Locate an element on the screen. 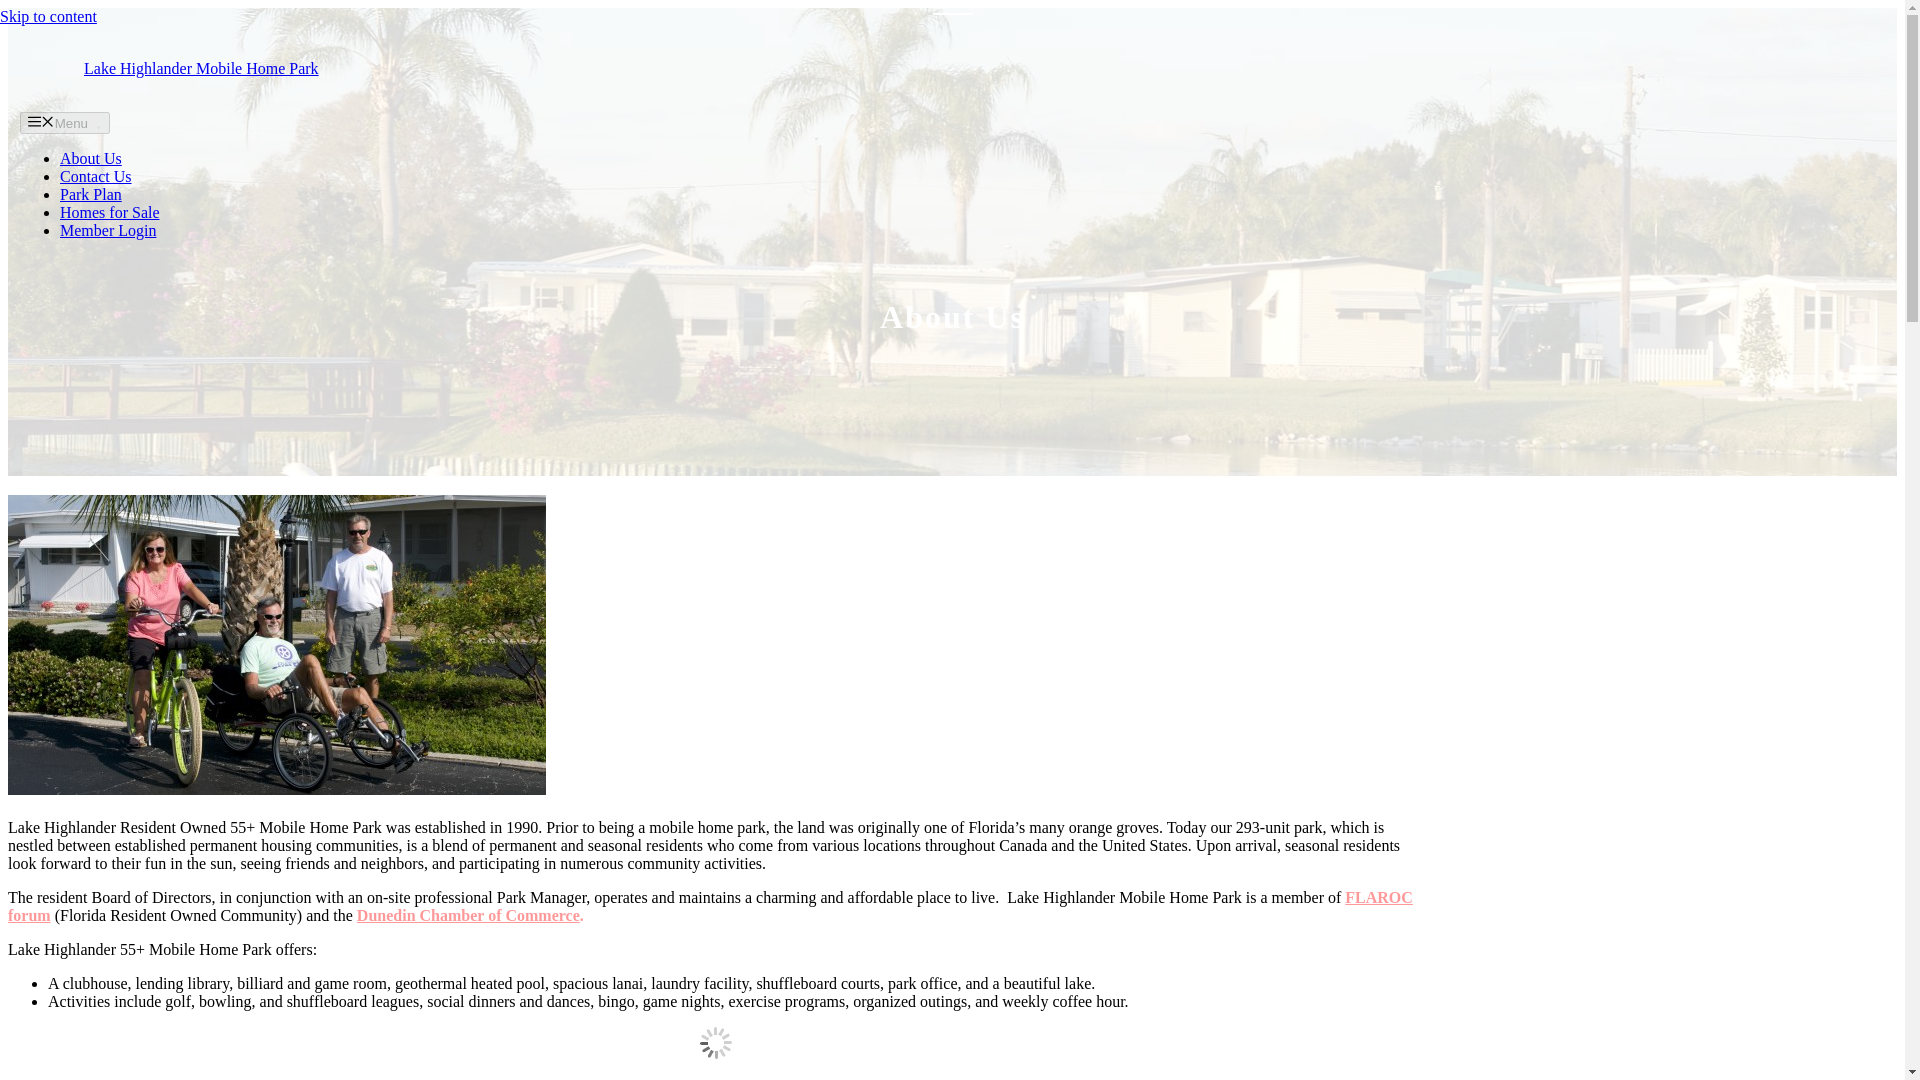  Park Plan is located at coordinates (90, 194).